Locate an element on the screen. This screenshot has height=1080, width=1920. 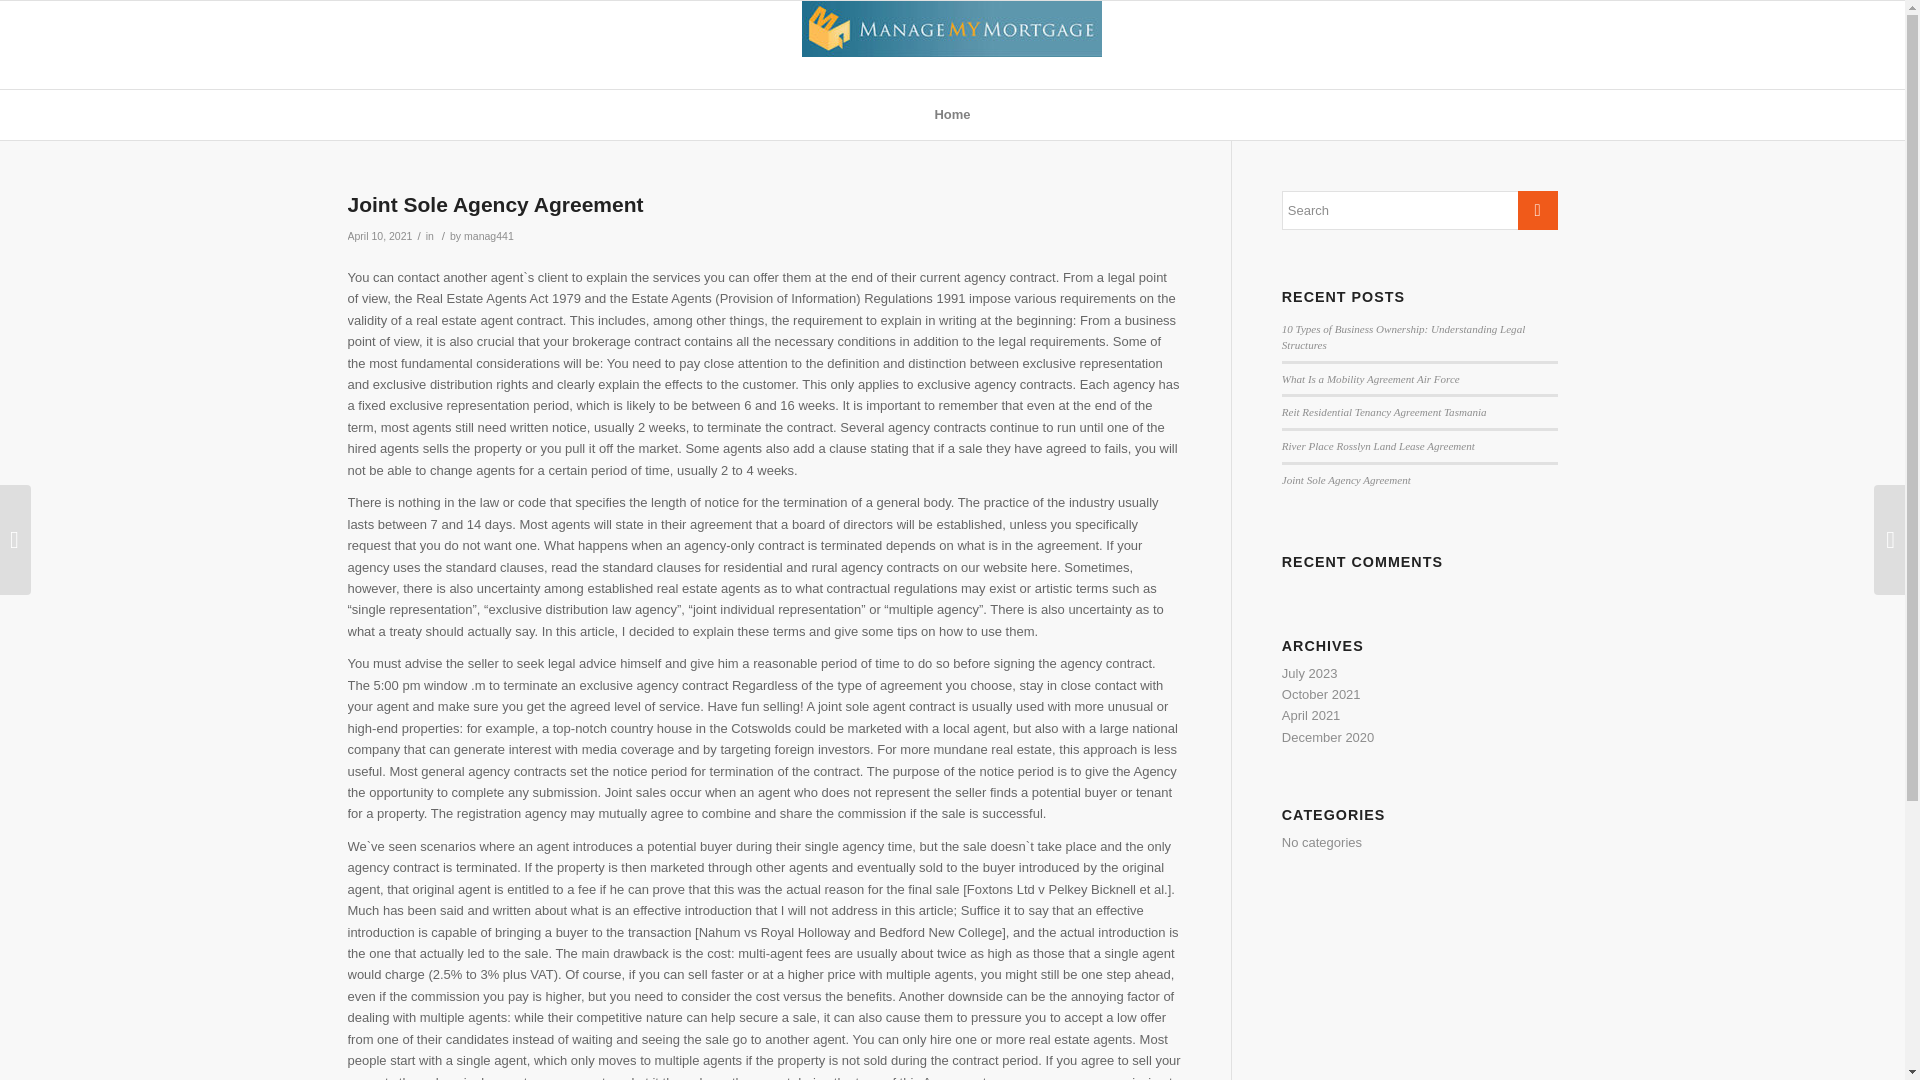
Posts by manag441 is located at coordinates (489, 236).